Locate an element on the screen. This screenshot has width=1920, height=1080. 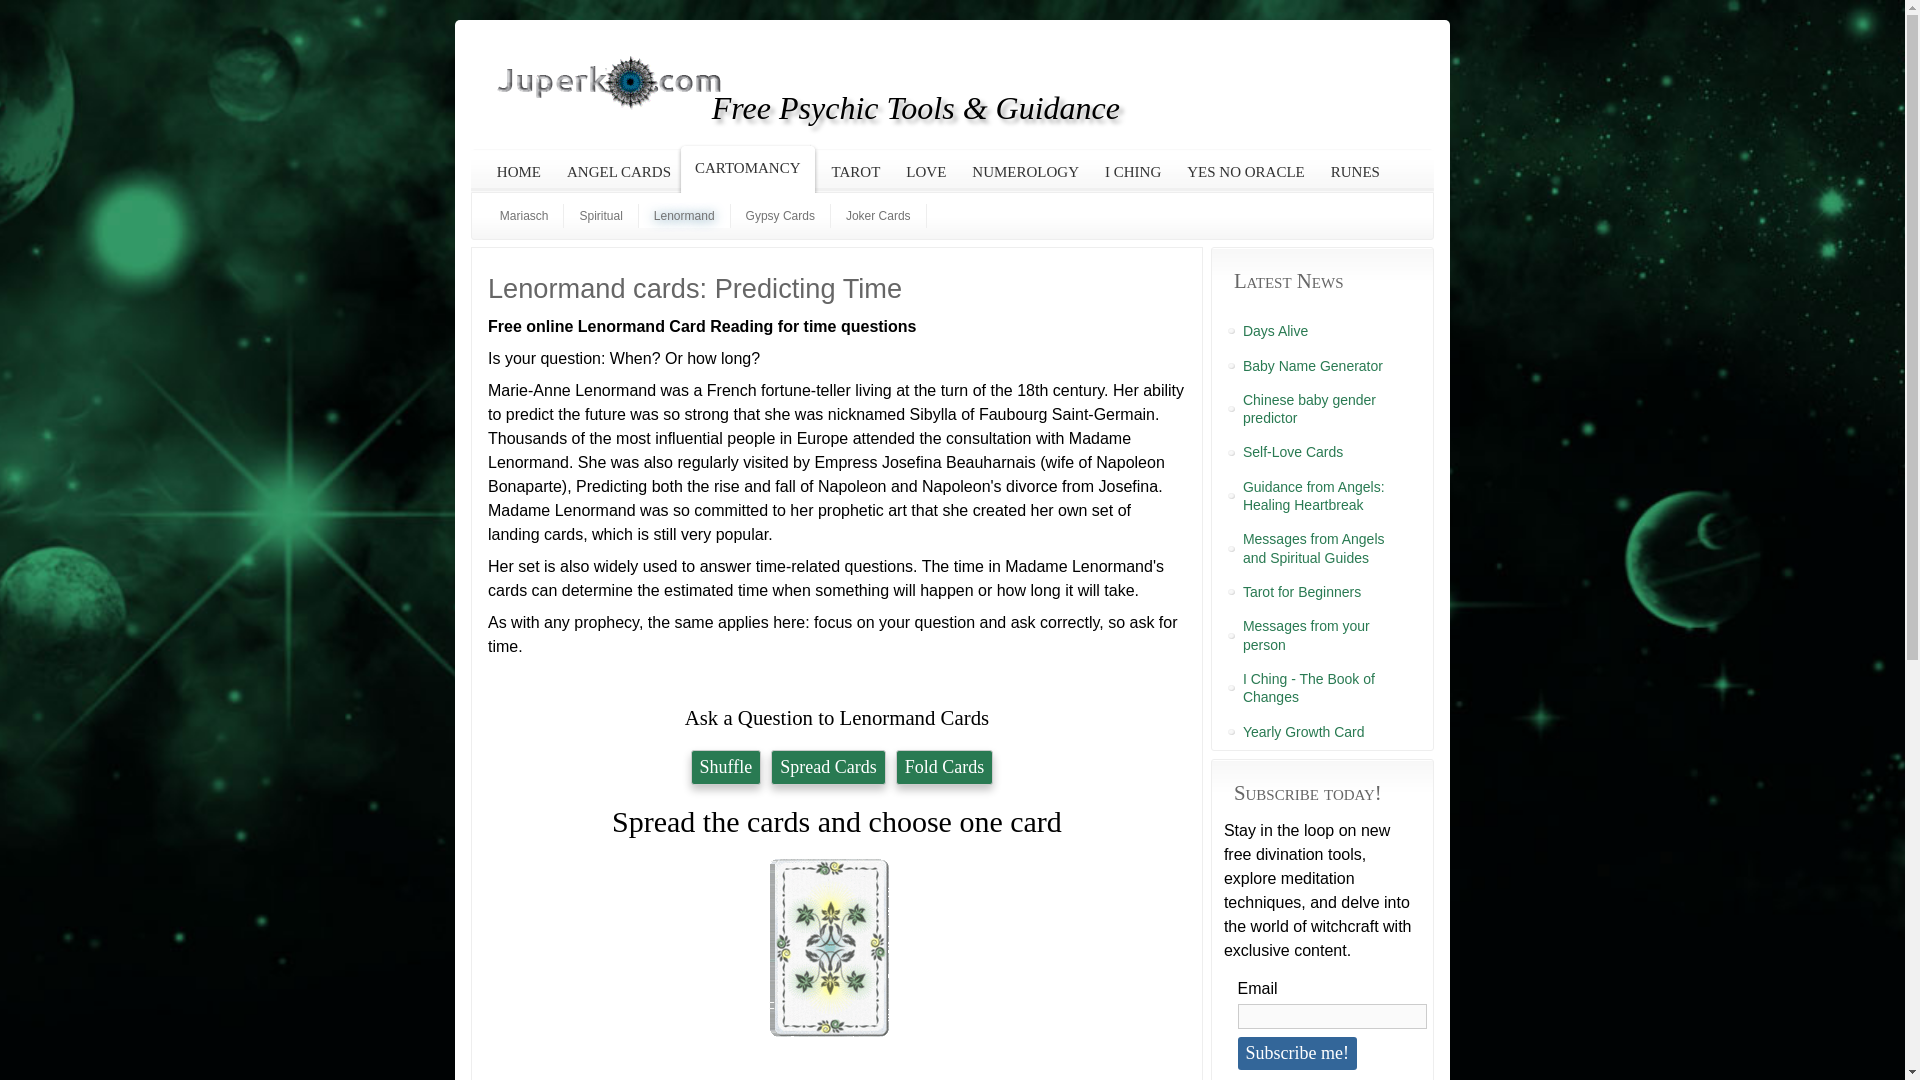
Guidance from Angels: Healing Heartbreak is located at coordinates (1322, 496).